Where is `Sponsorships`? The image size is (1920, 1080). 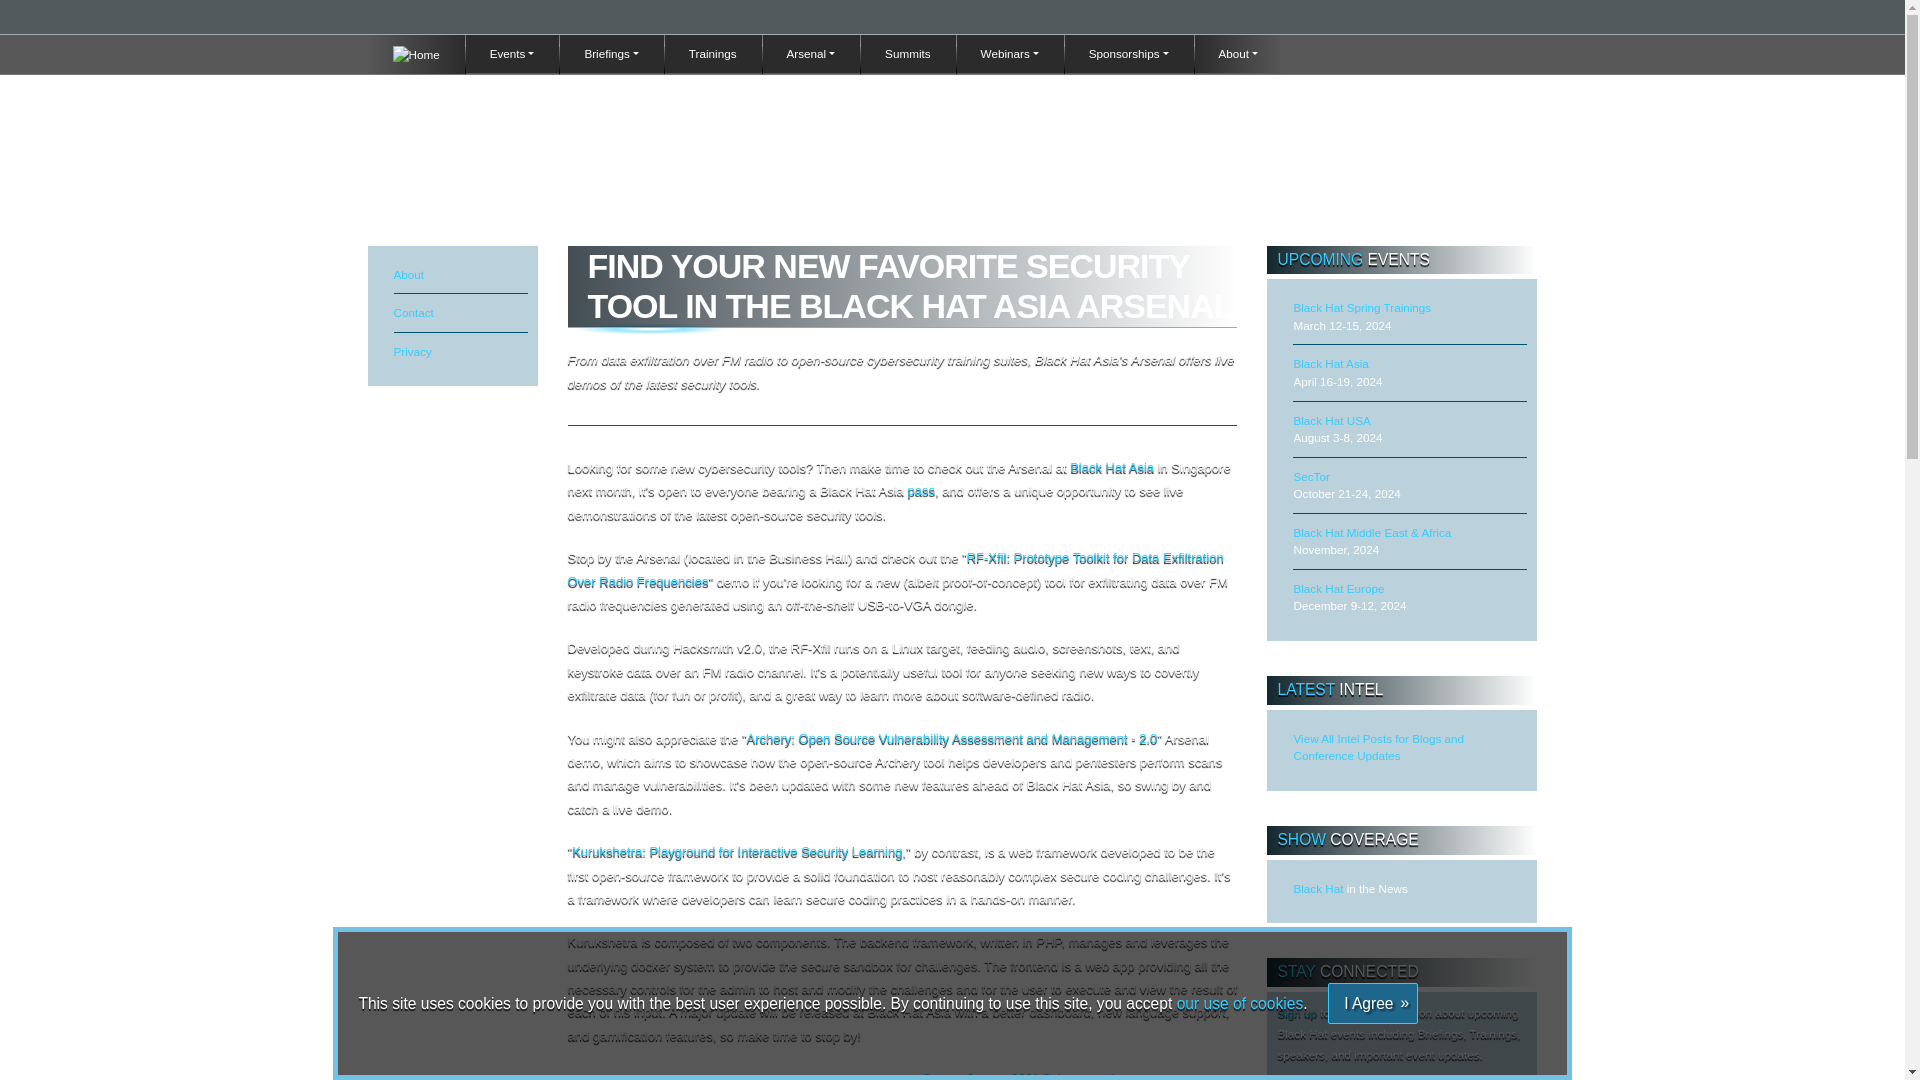
Sponsorships is located at coordinates (1128, 54).